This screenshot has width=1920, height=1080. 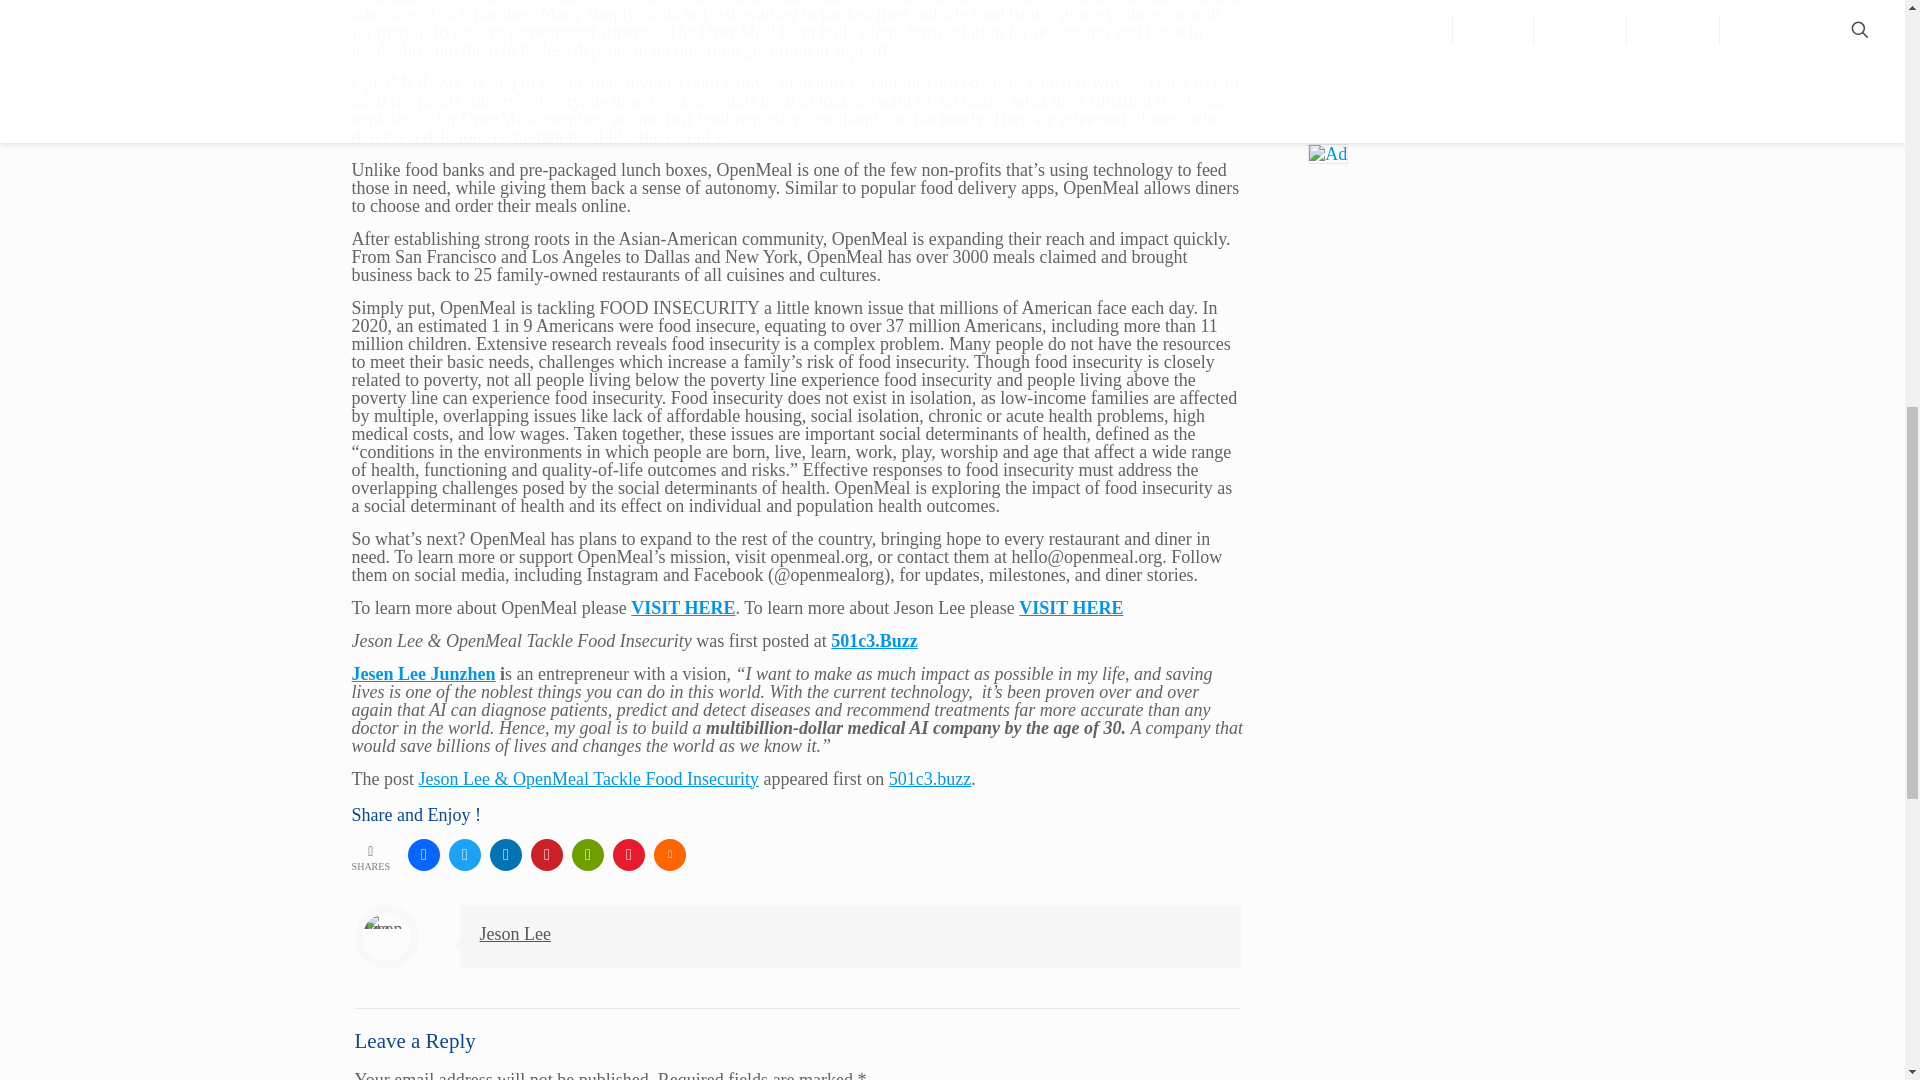 What do you see at coordinates (546, 854) in the screenshot?
I see `Submit this to Pinterest` at bounding box center [546, 854].